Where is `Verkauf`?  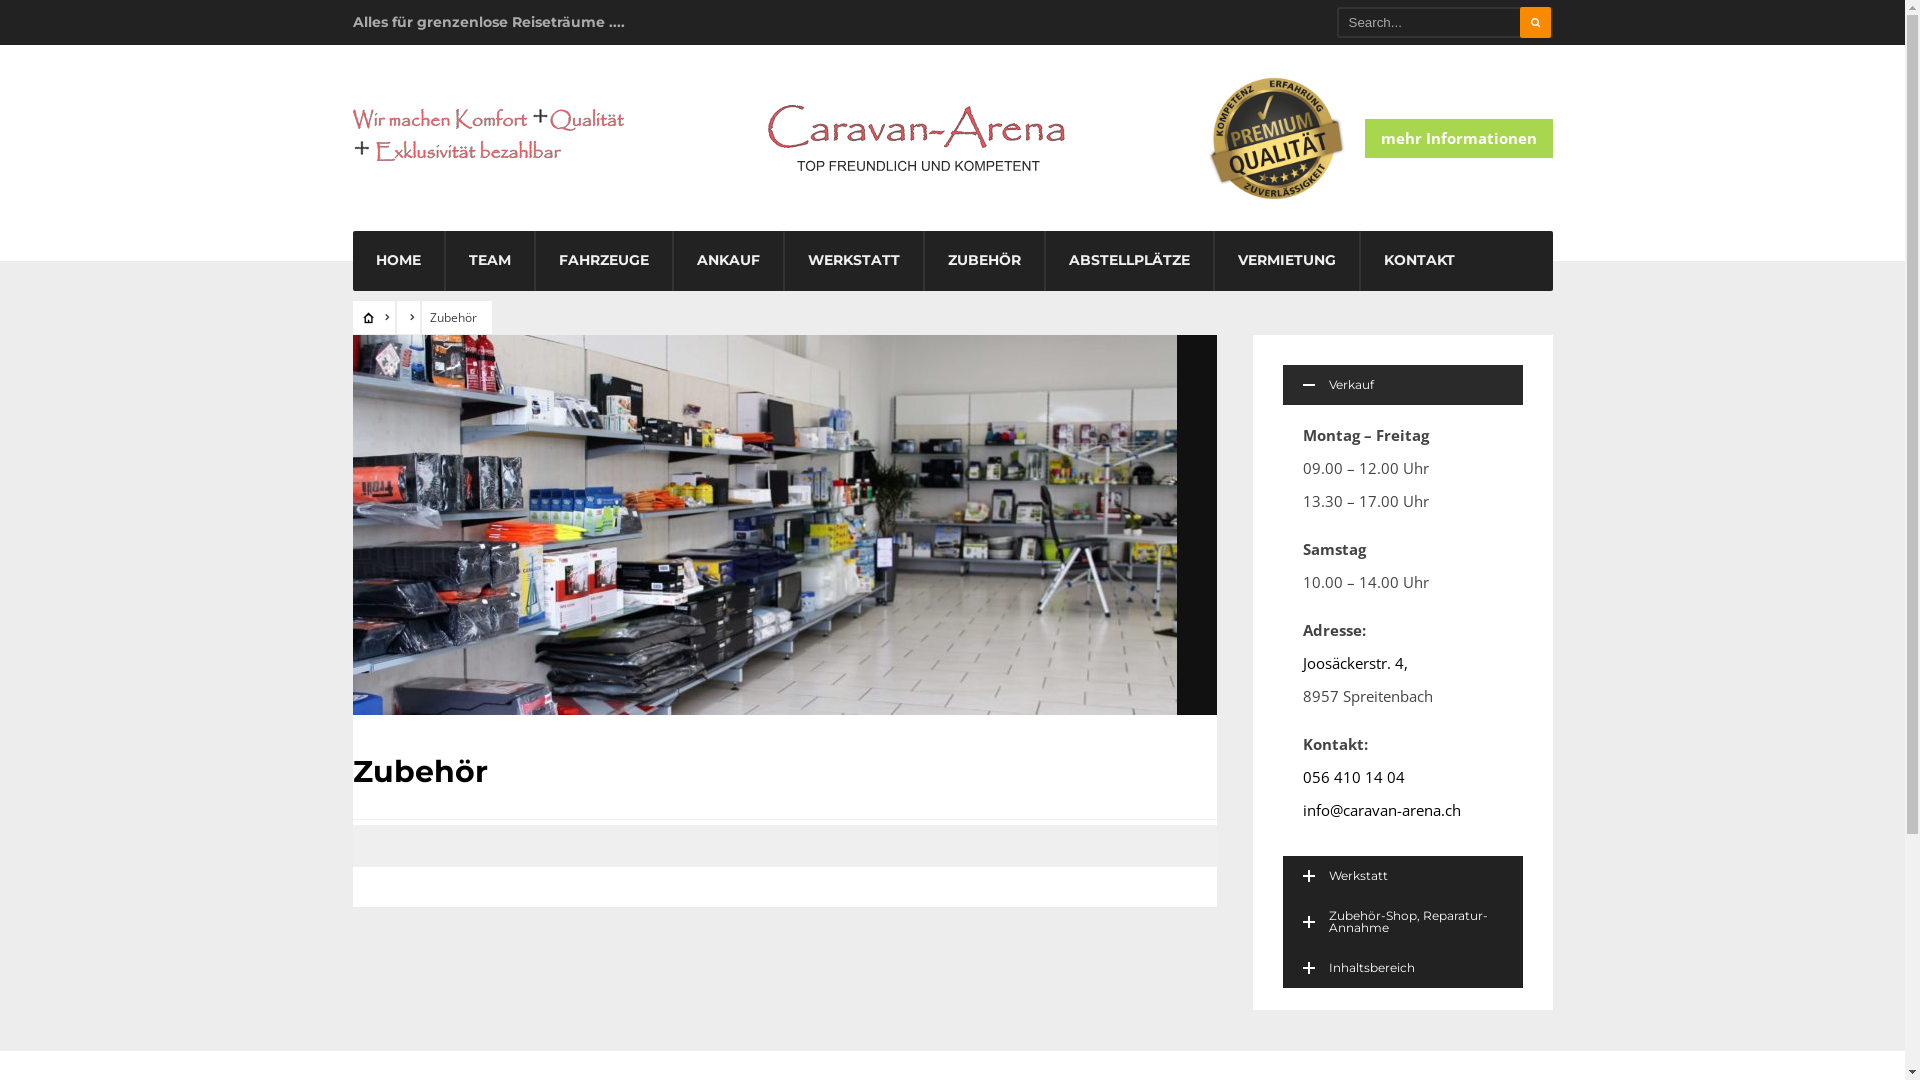
Verkauf is located at coordinates (1402, 385).